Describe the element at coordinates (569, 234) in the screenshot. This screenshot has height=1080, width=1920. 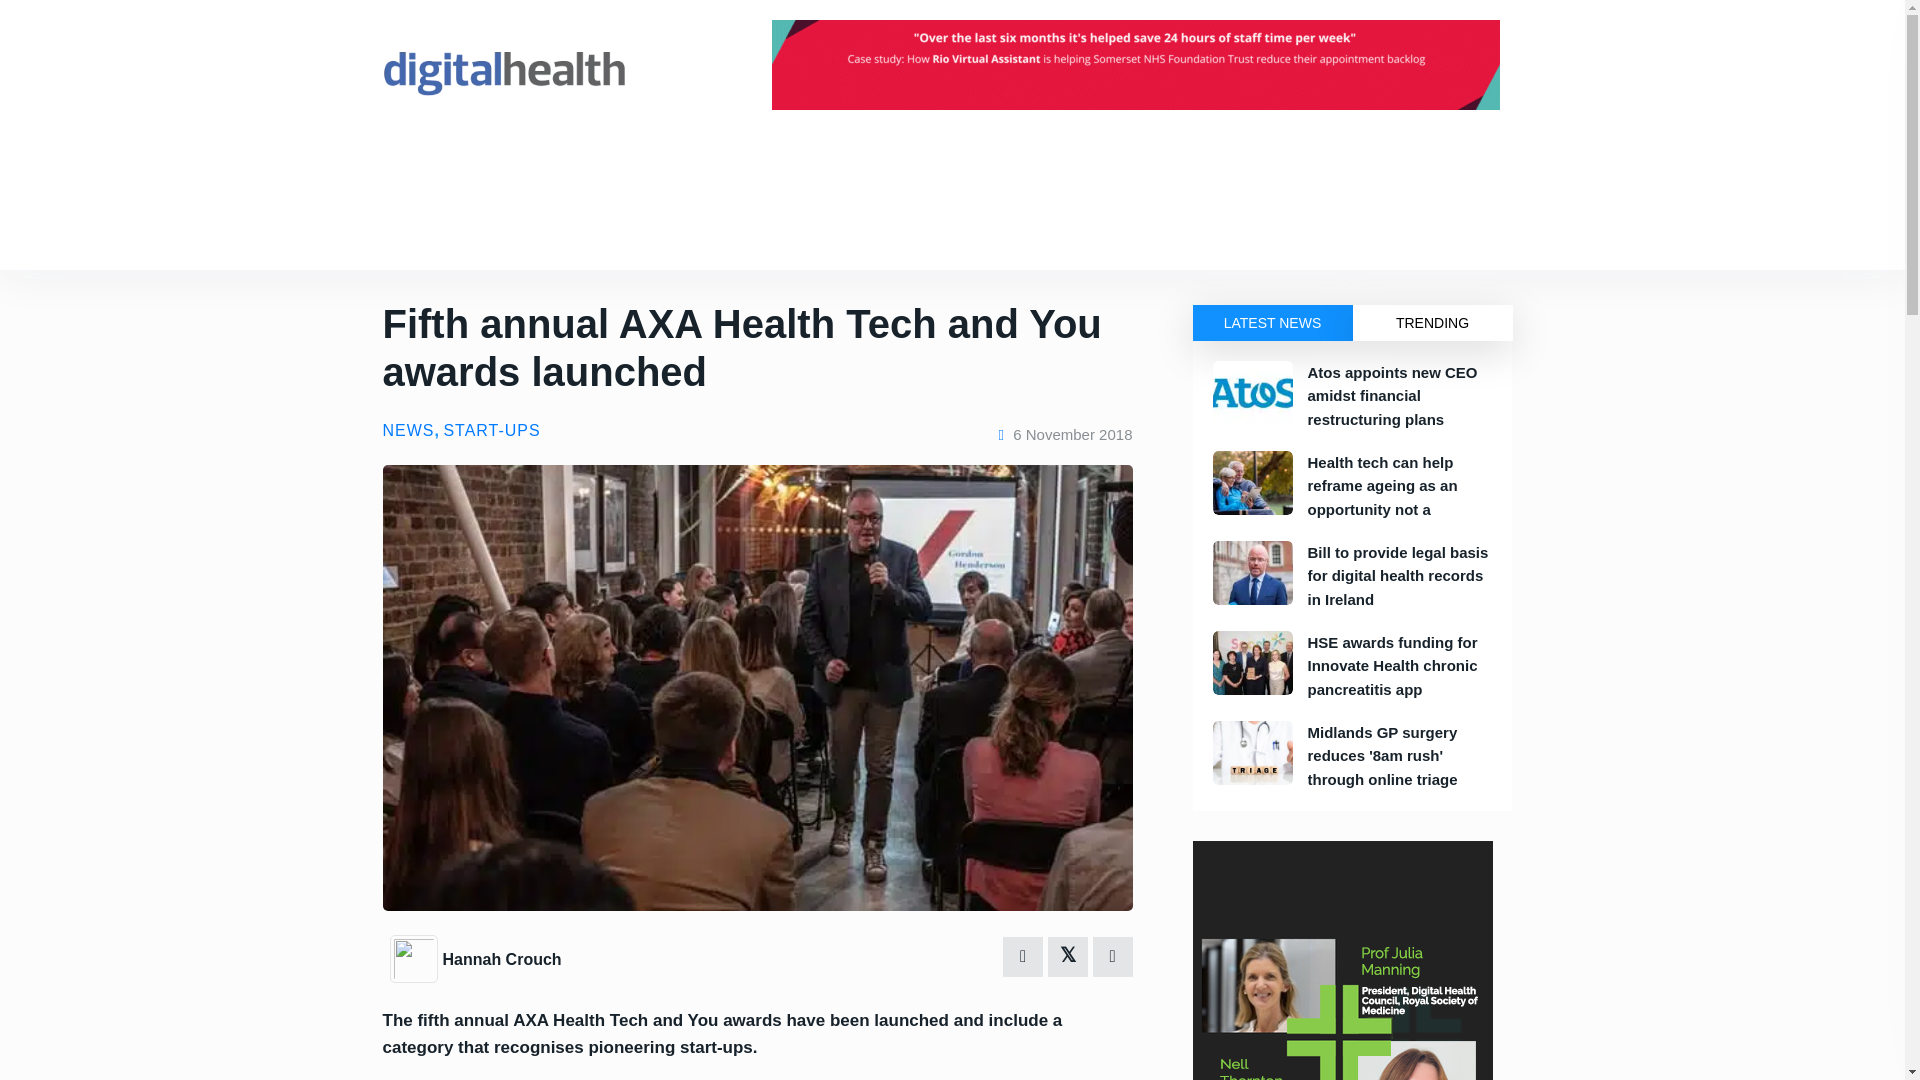
I see `Case Studies` at that location.